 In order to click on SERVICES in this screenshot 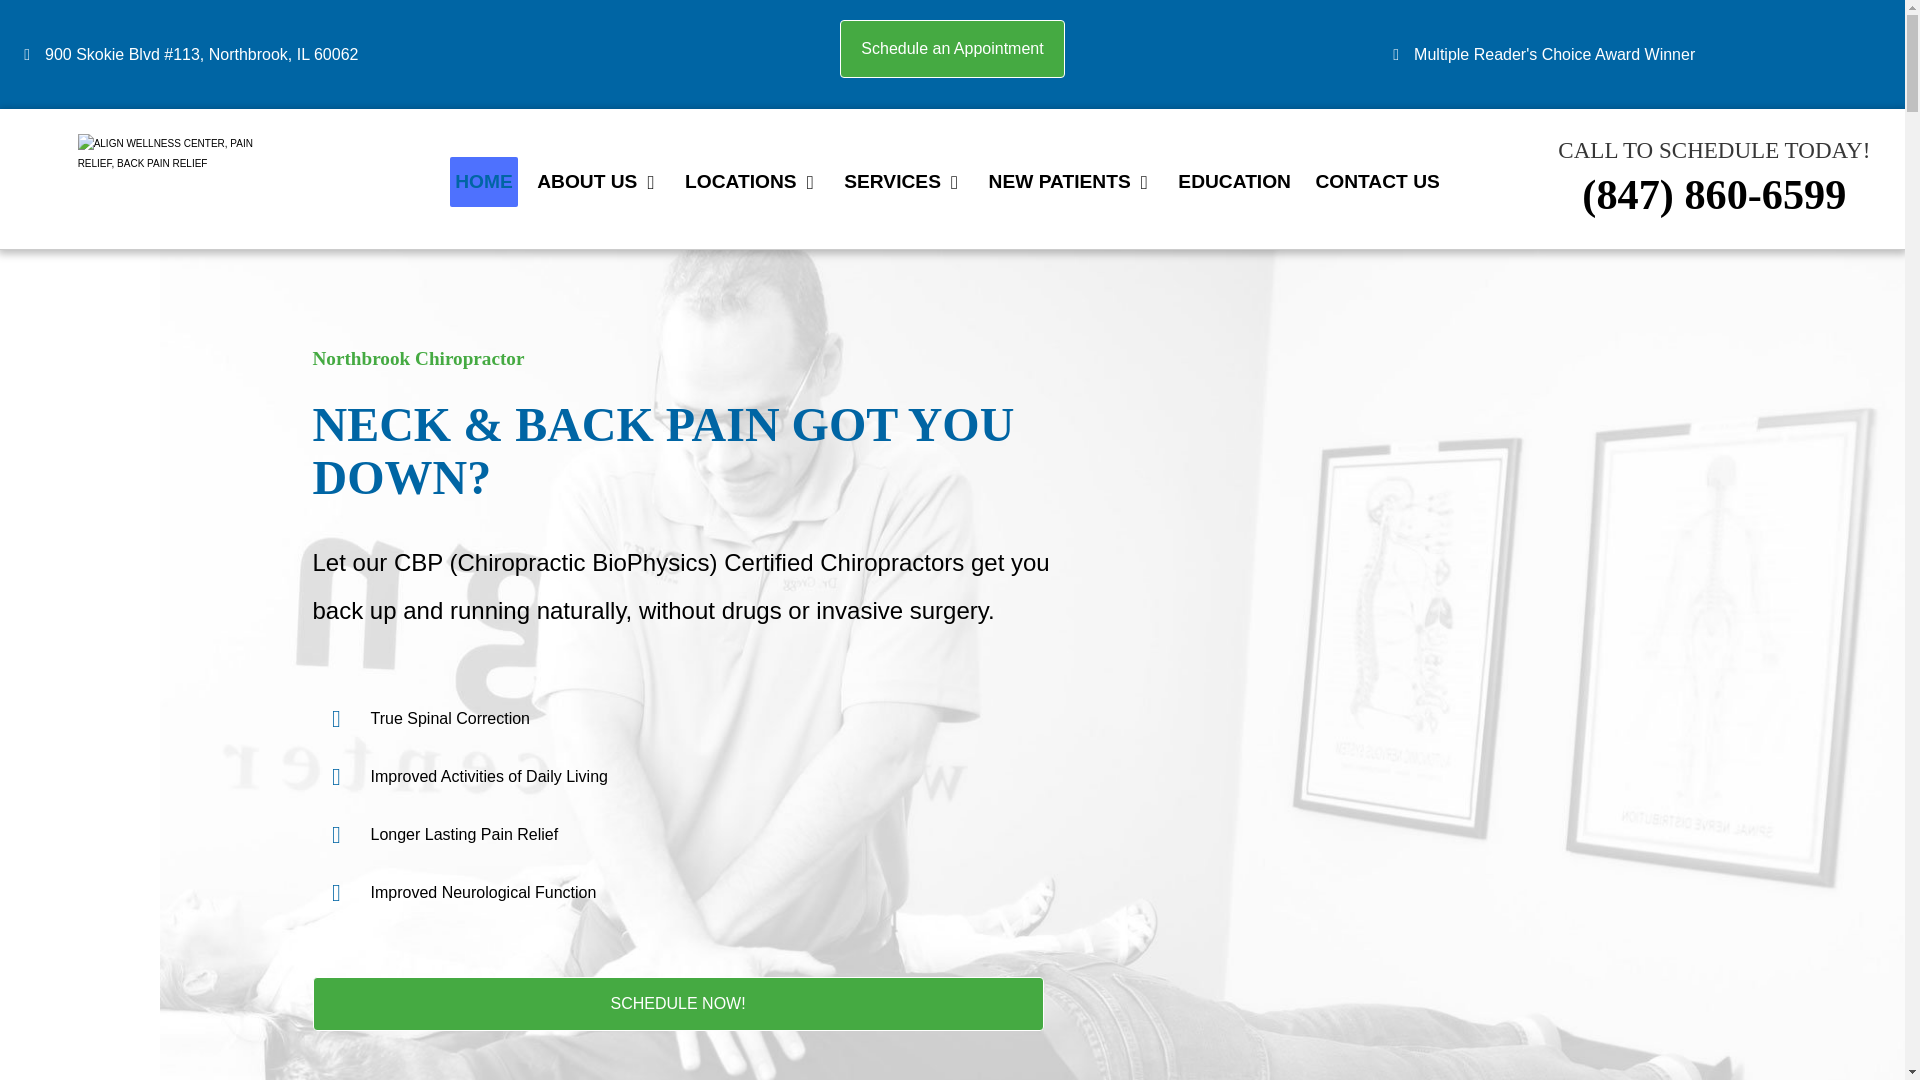, I will do `click(904, 182)`.